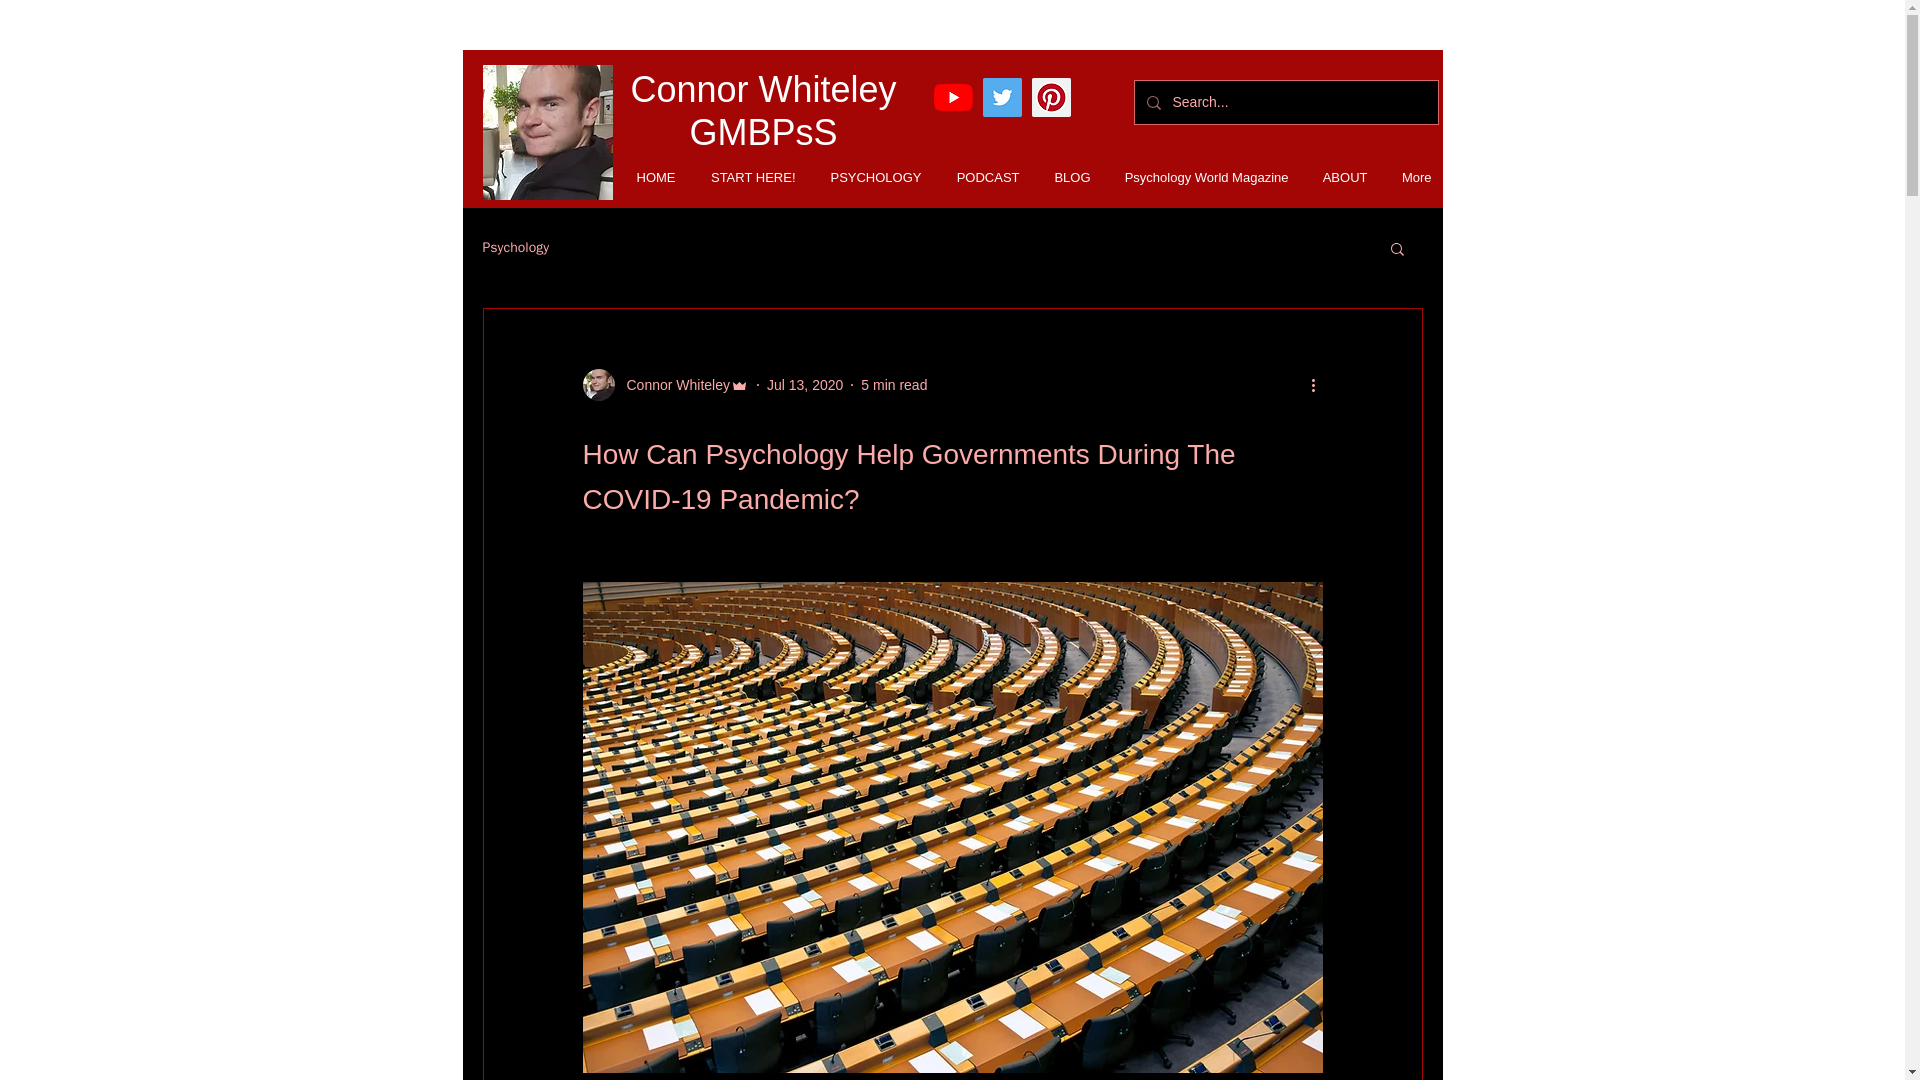 The width and height of the screenshot is (1920, 1080). Describe the element at coordinates (1064, 178) in the screenshot. I see `BLOG` at that location.